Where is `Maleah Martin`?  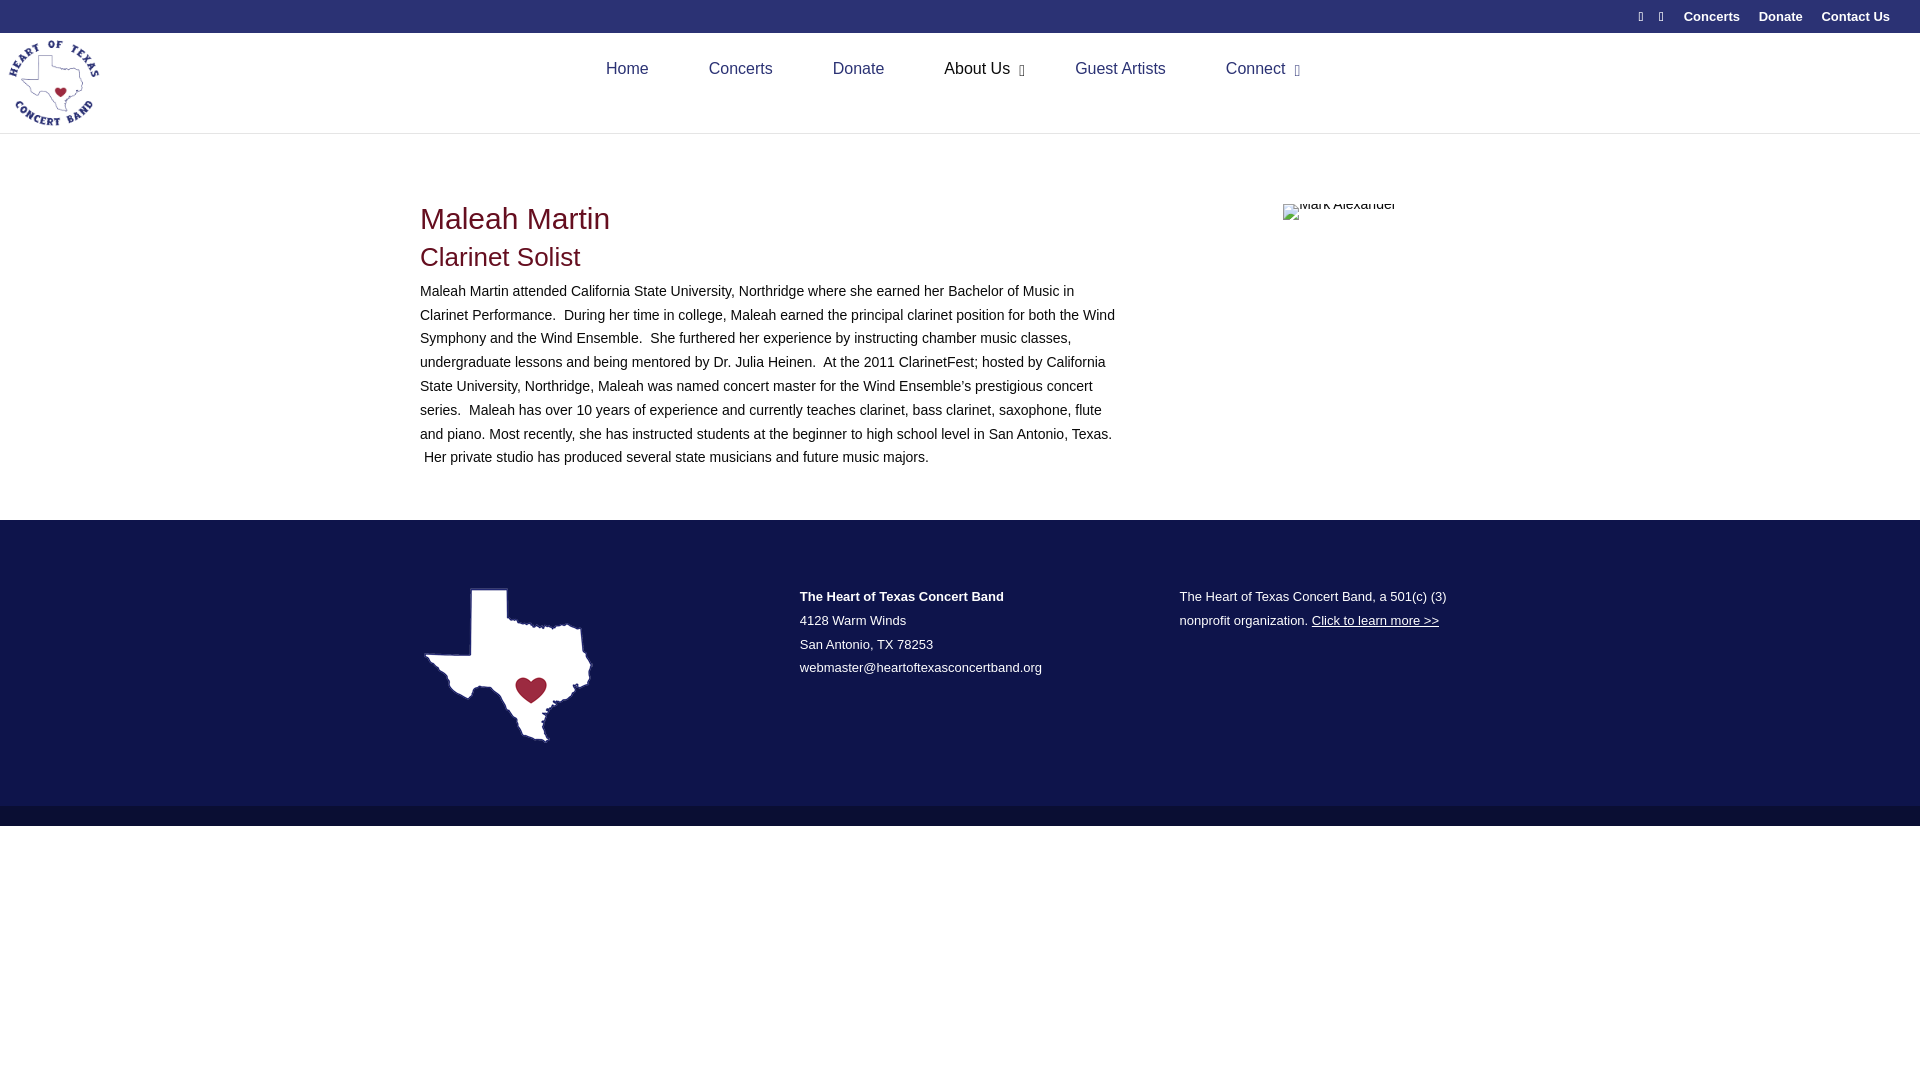
Maleah Martin is located at coordinates (1258, 68).